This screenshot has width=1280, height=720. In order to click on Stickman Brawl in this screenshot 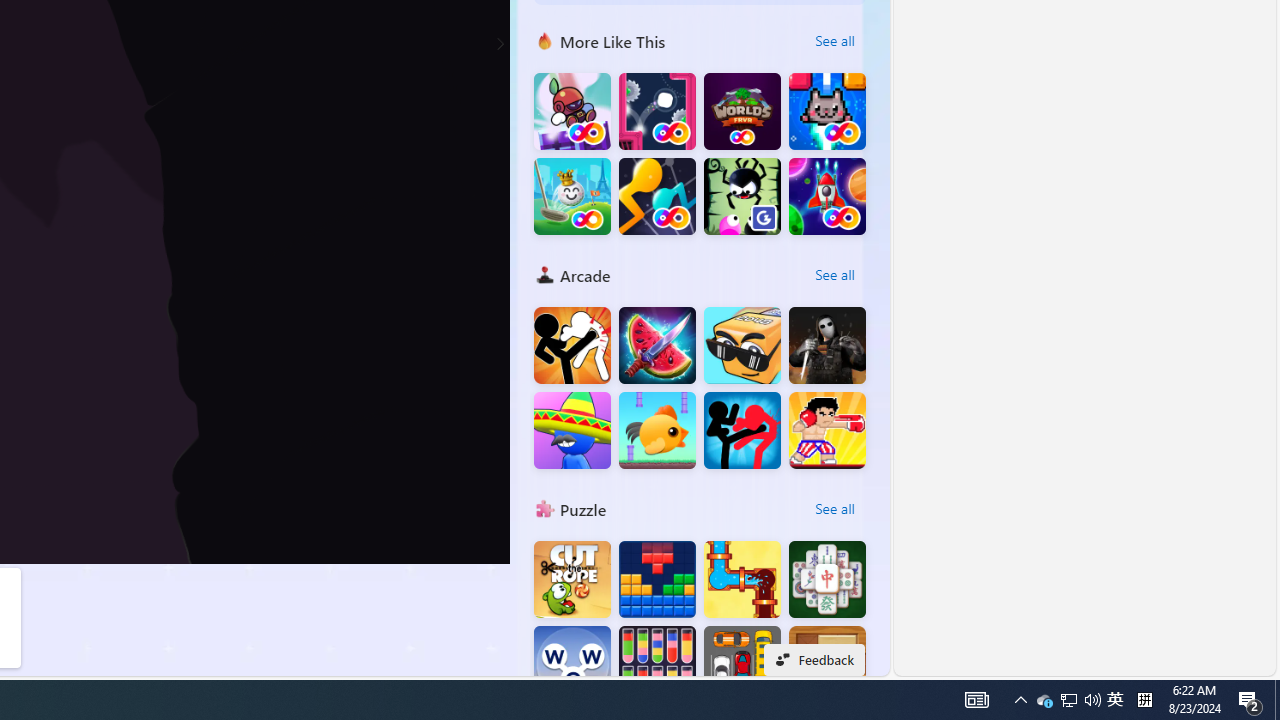, I will do `click(572, 430)`.